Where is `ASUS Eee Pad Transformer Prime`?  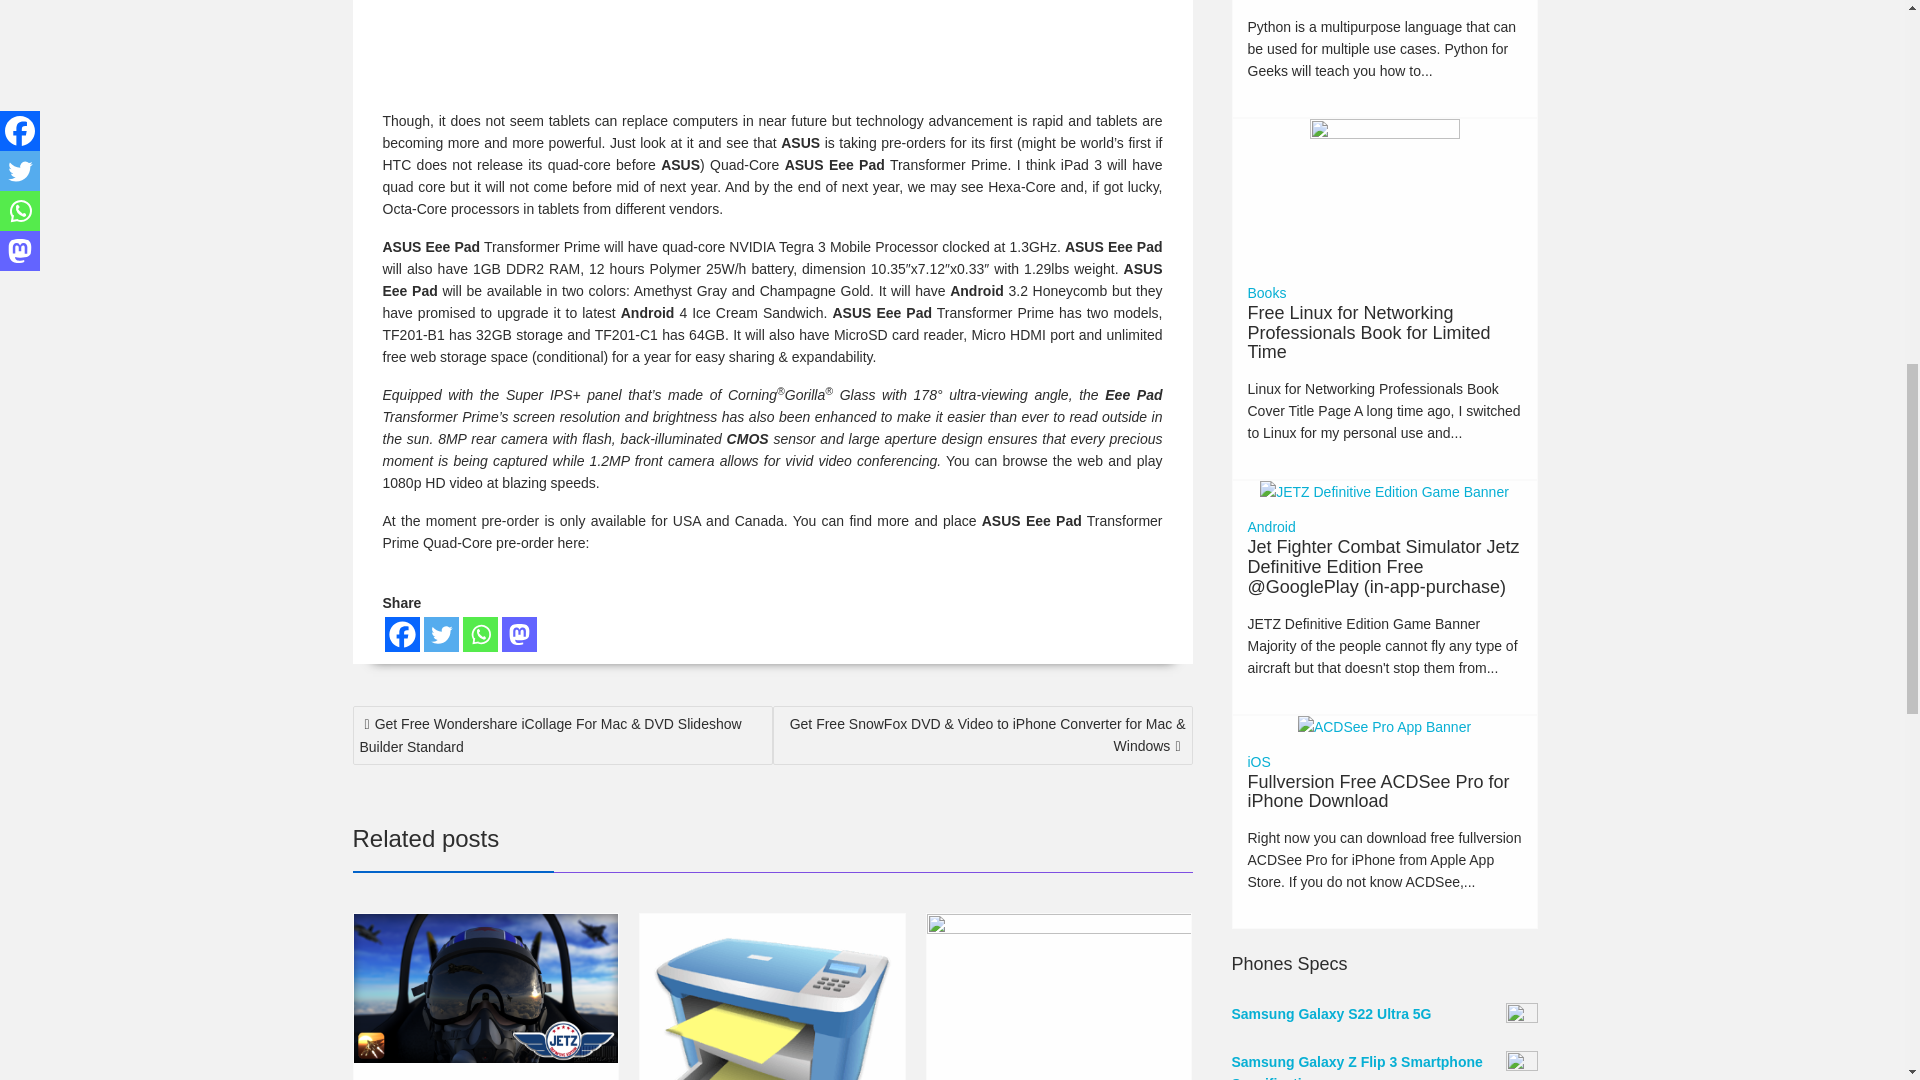 ASUS Eee Pad Transformer Prime is located at coordinates (689, 46).